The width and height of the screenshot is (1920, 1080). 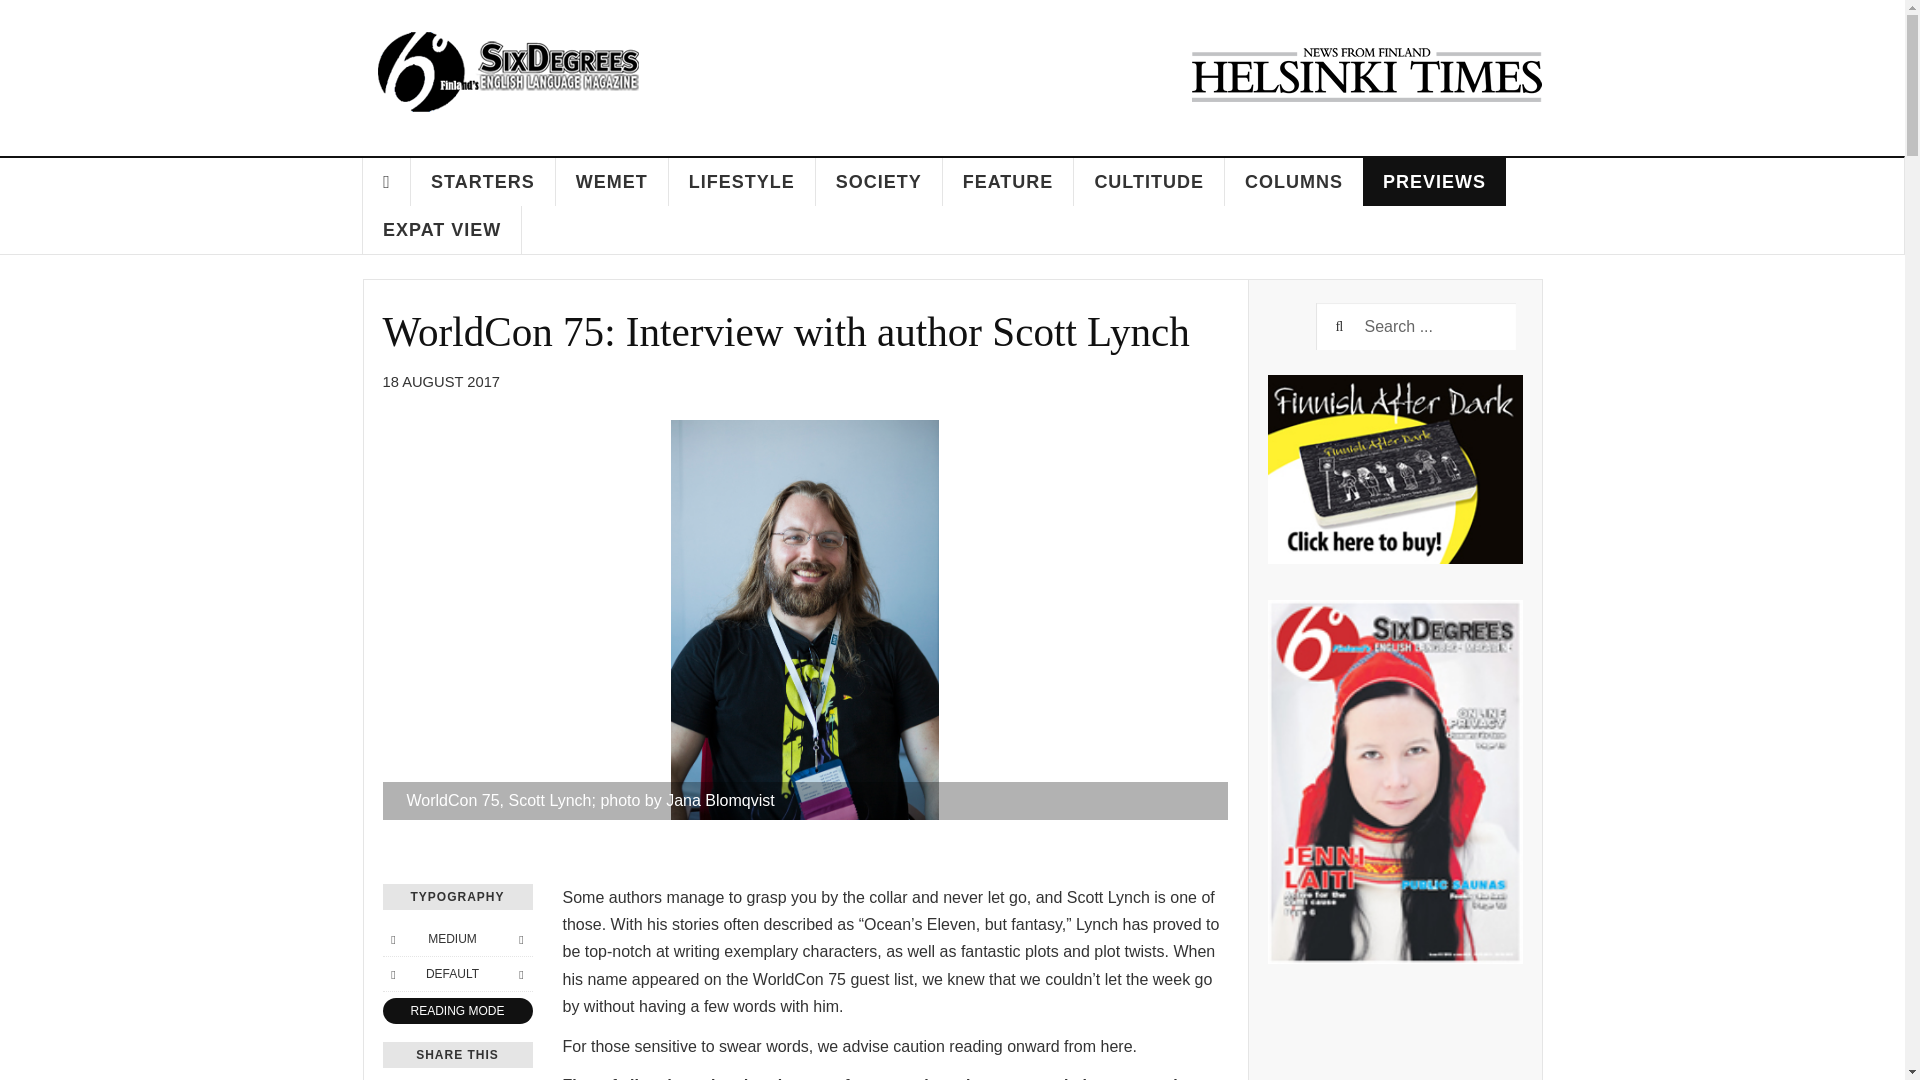 I want to click on WorldCon 75: Interview with author Scott Lynch, so click(x=785, y=332).